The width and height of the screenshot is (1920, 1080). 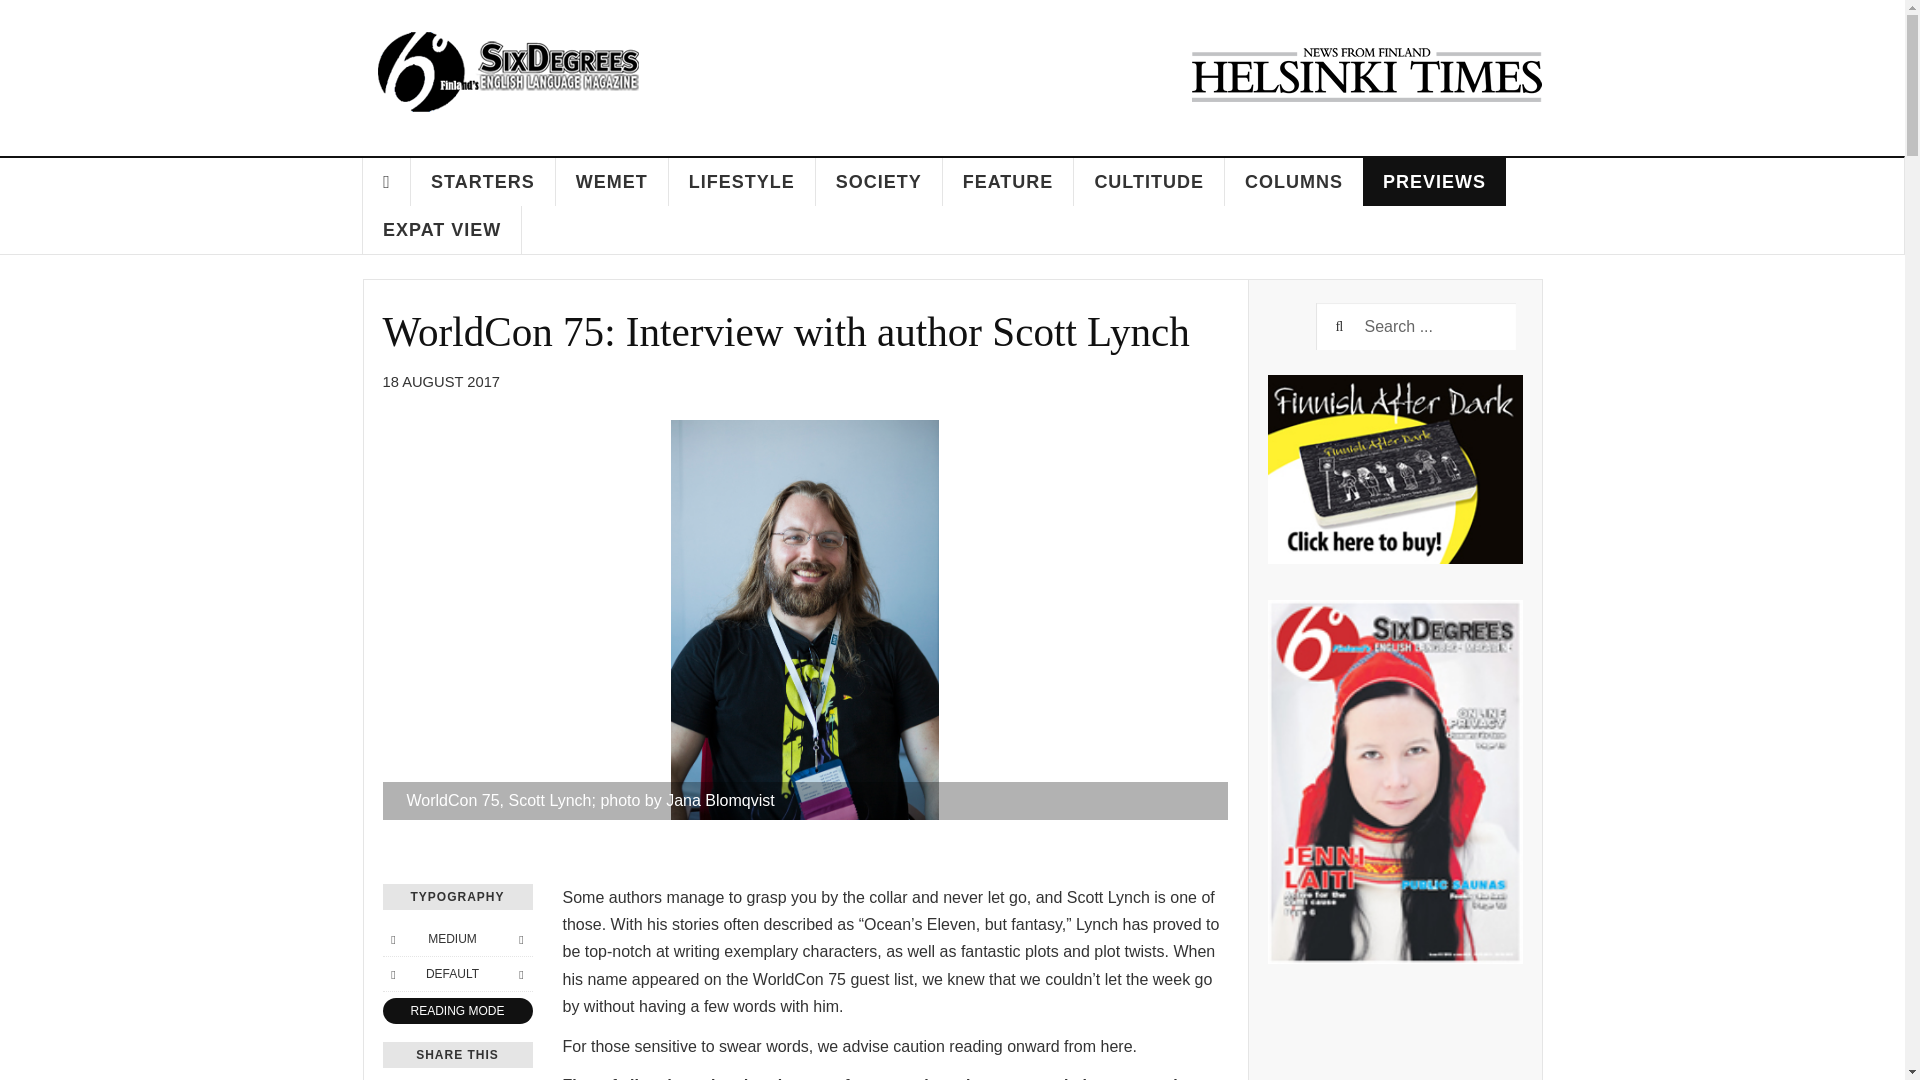 I want to click on WorldCon 75: Interview with author Scott Lynch, so click(x=785, y=332).